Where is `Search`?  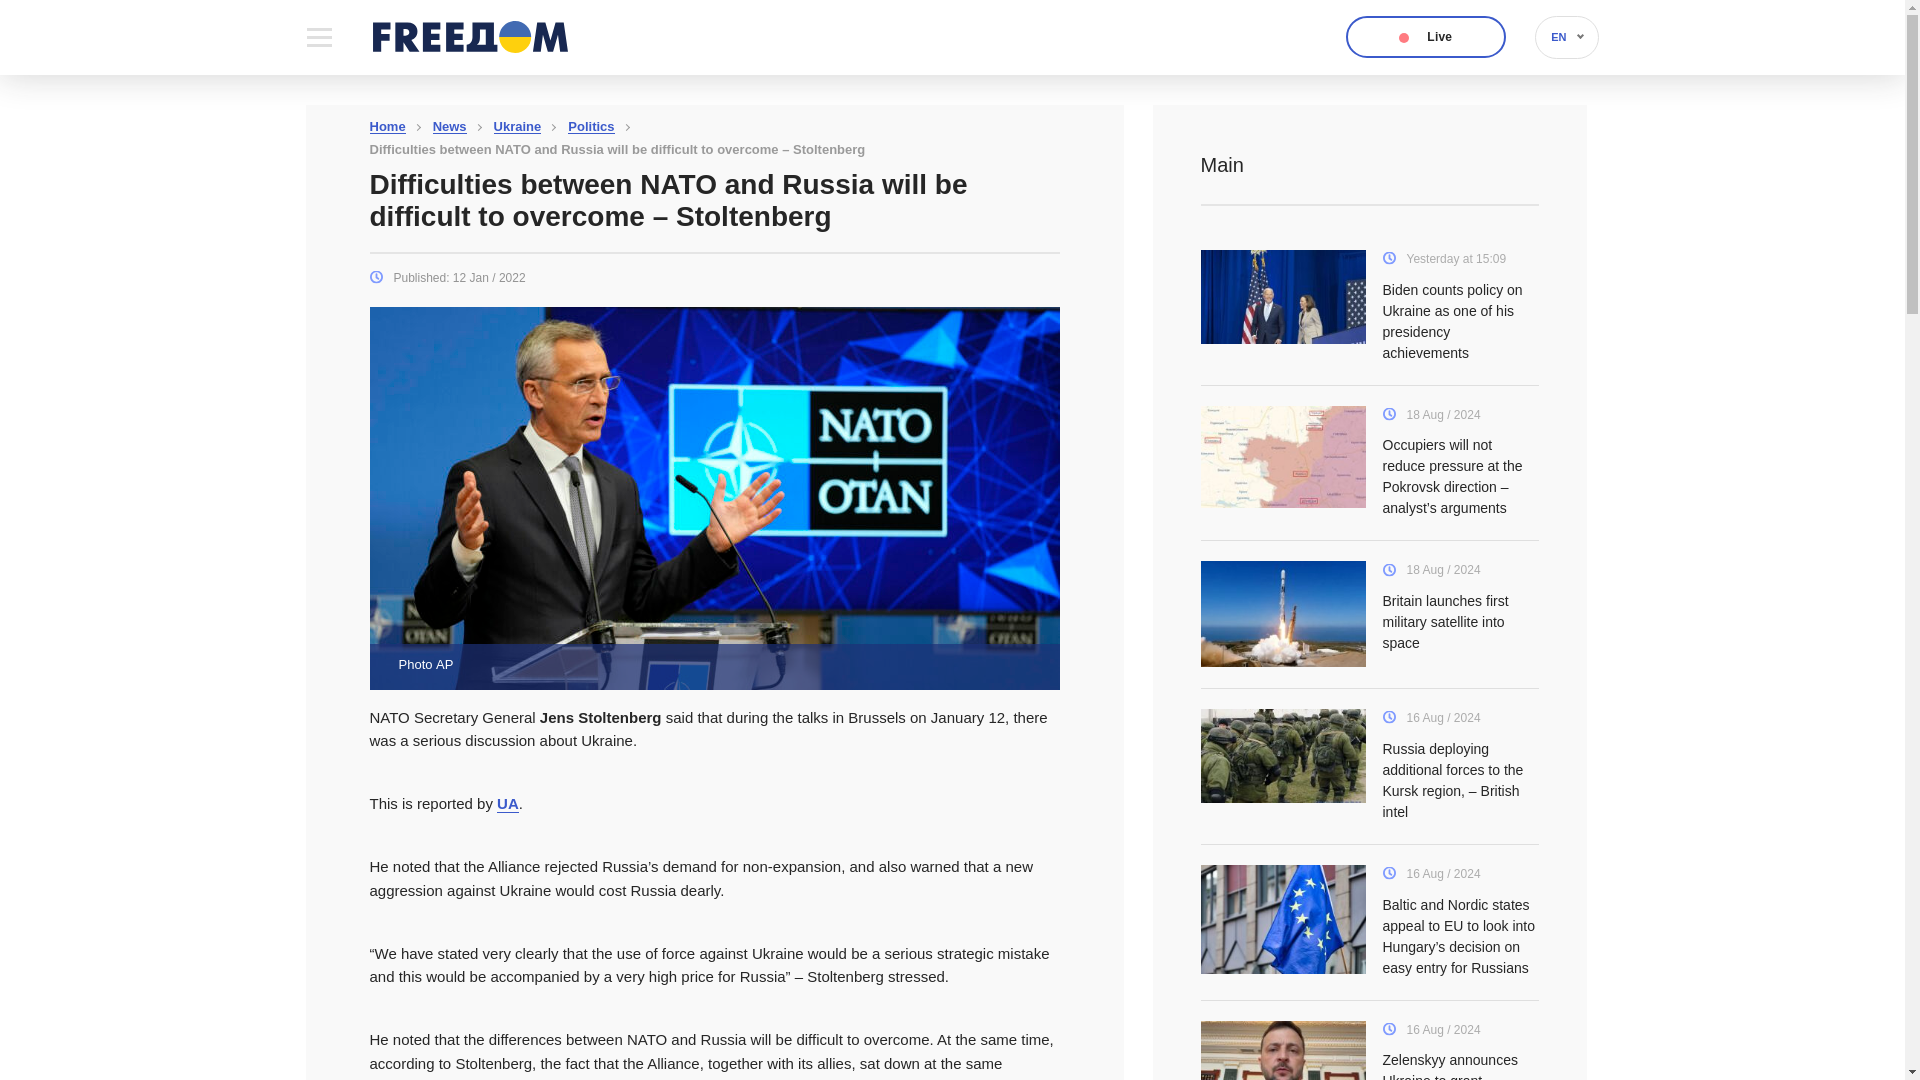
Search is located at coordinates (1208, 11).